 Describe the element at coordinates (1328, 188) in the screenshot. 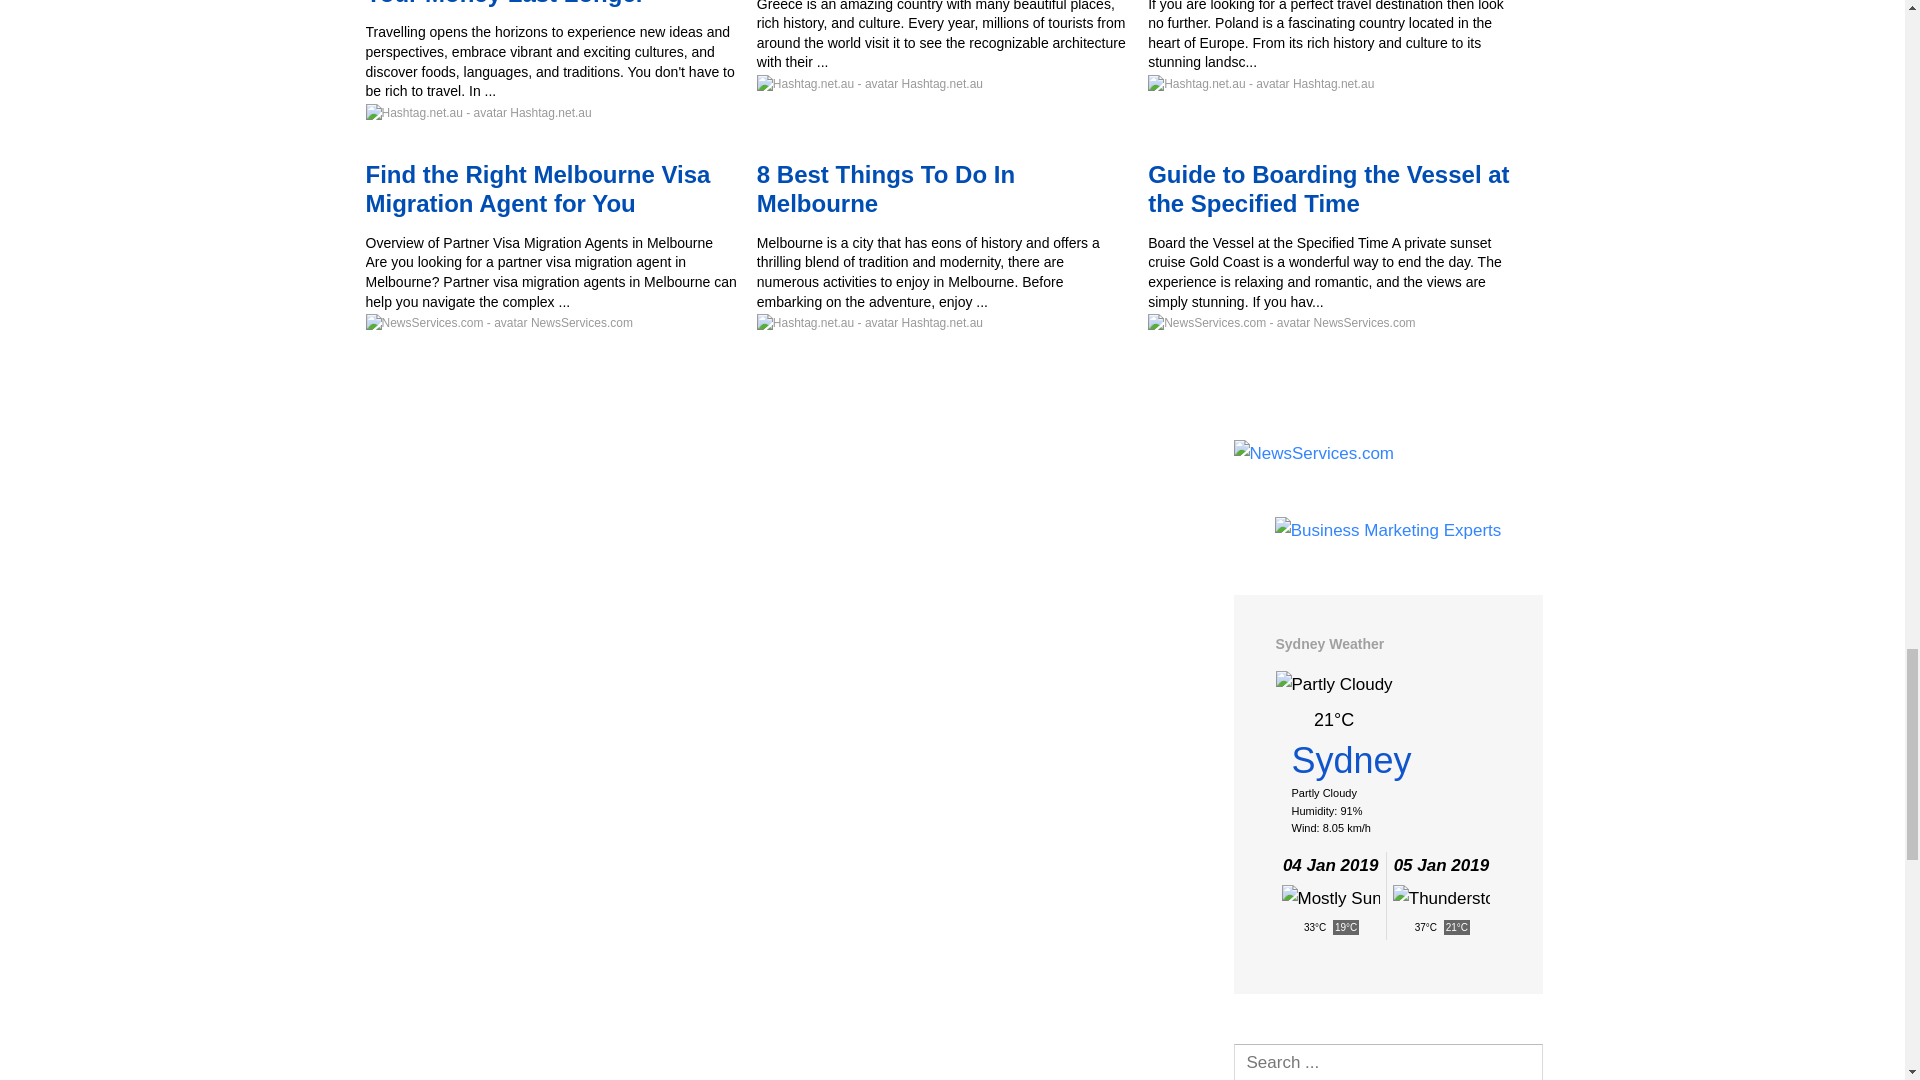

I see `Guide to Boarding the Vessel at the Specified Time` at that location.